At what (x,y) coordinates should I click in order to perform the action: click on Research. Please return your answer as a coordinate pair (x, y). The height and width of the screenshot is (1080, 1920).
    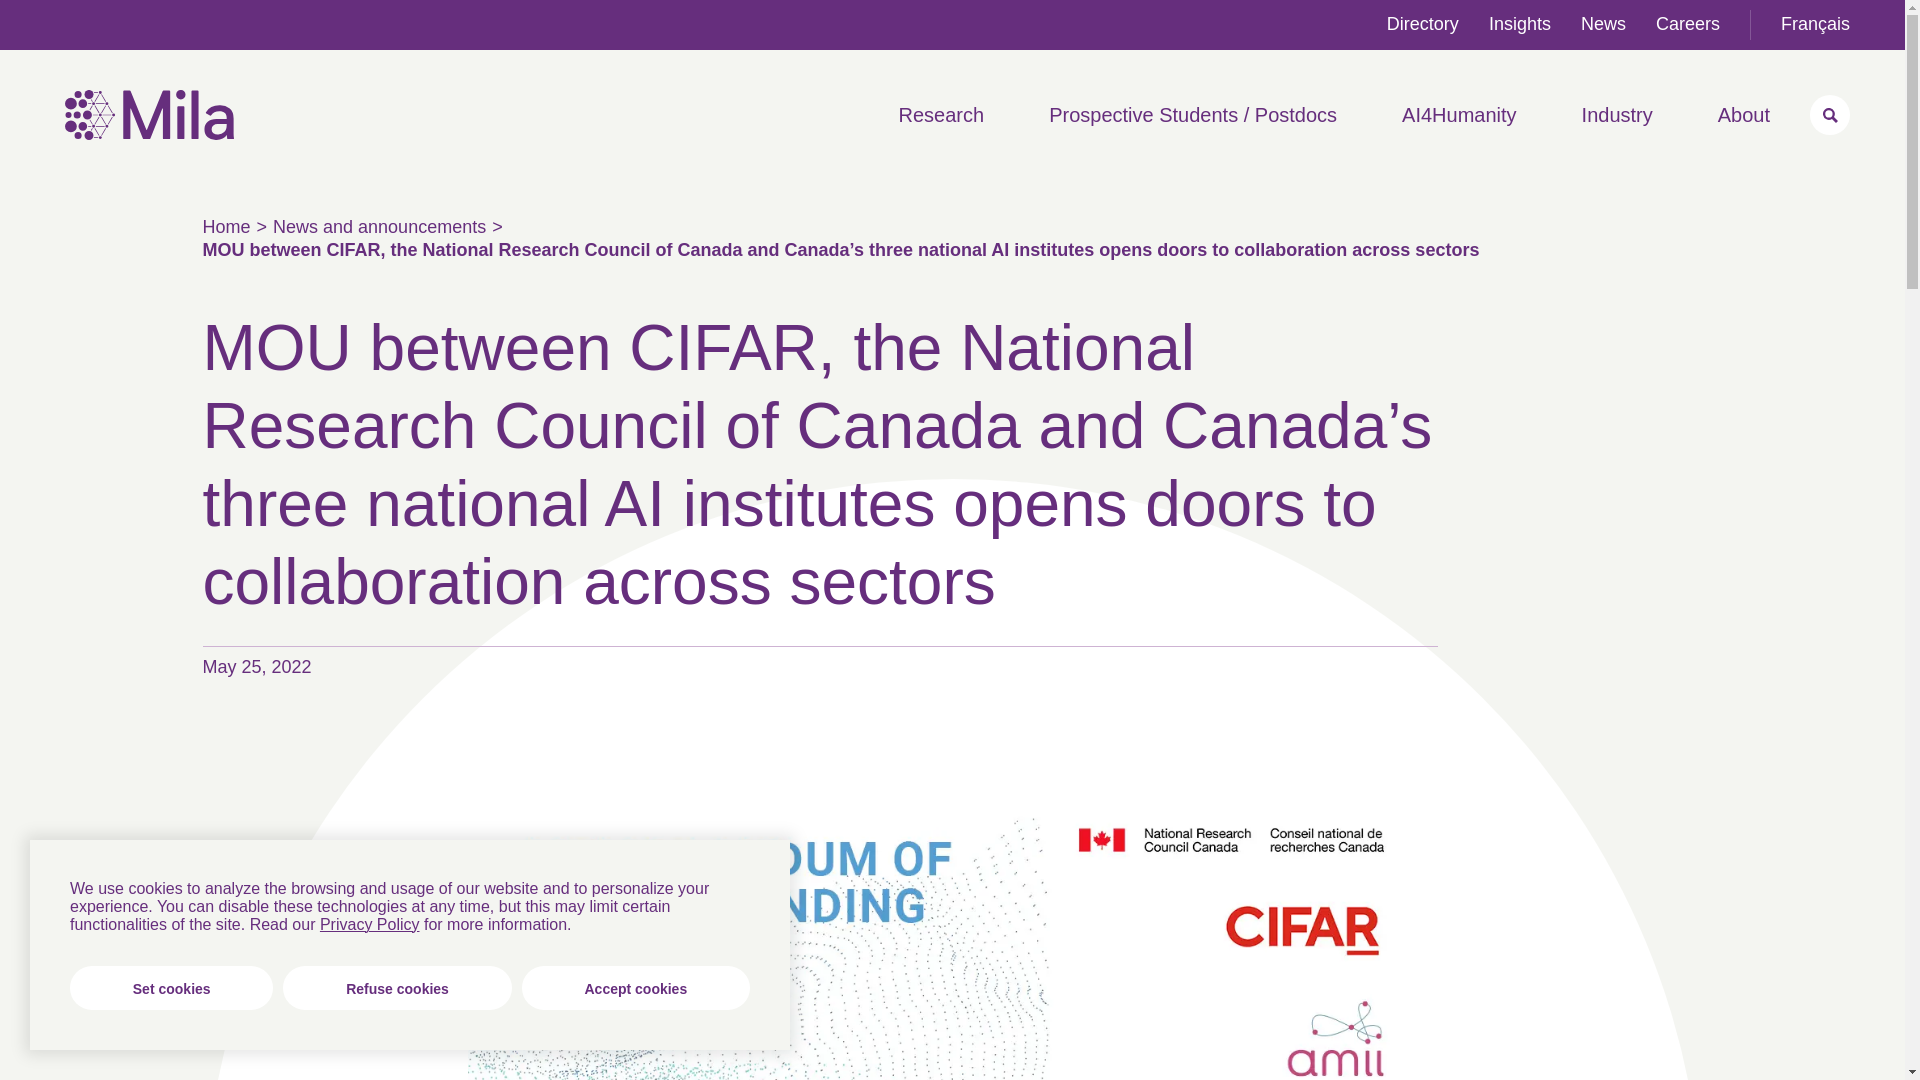
    Looking at the image, I should click on (941, 114).